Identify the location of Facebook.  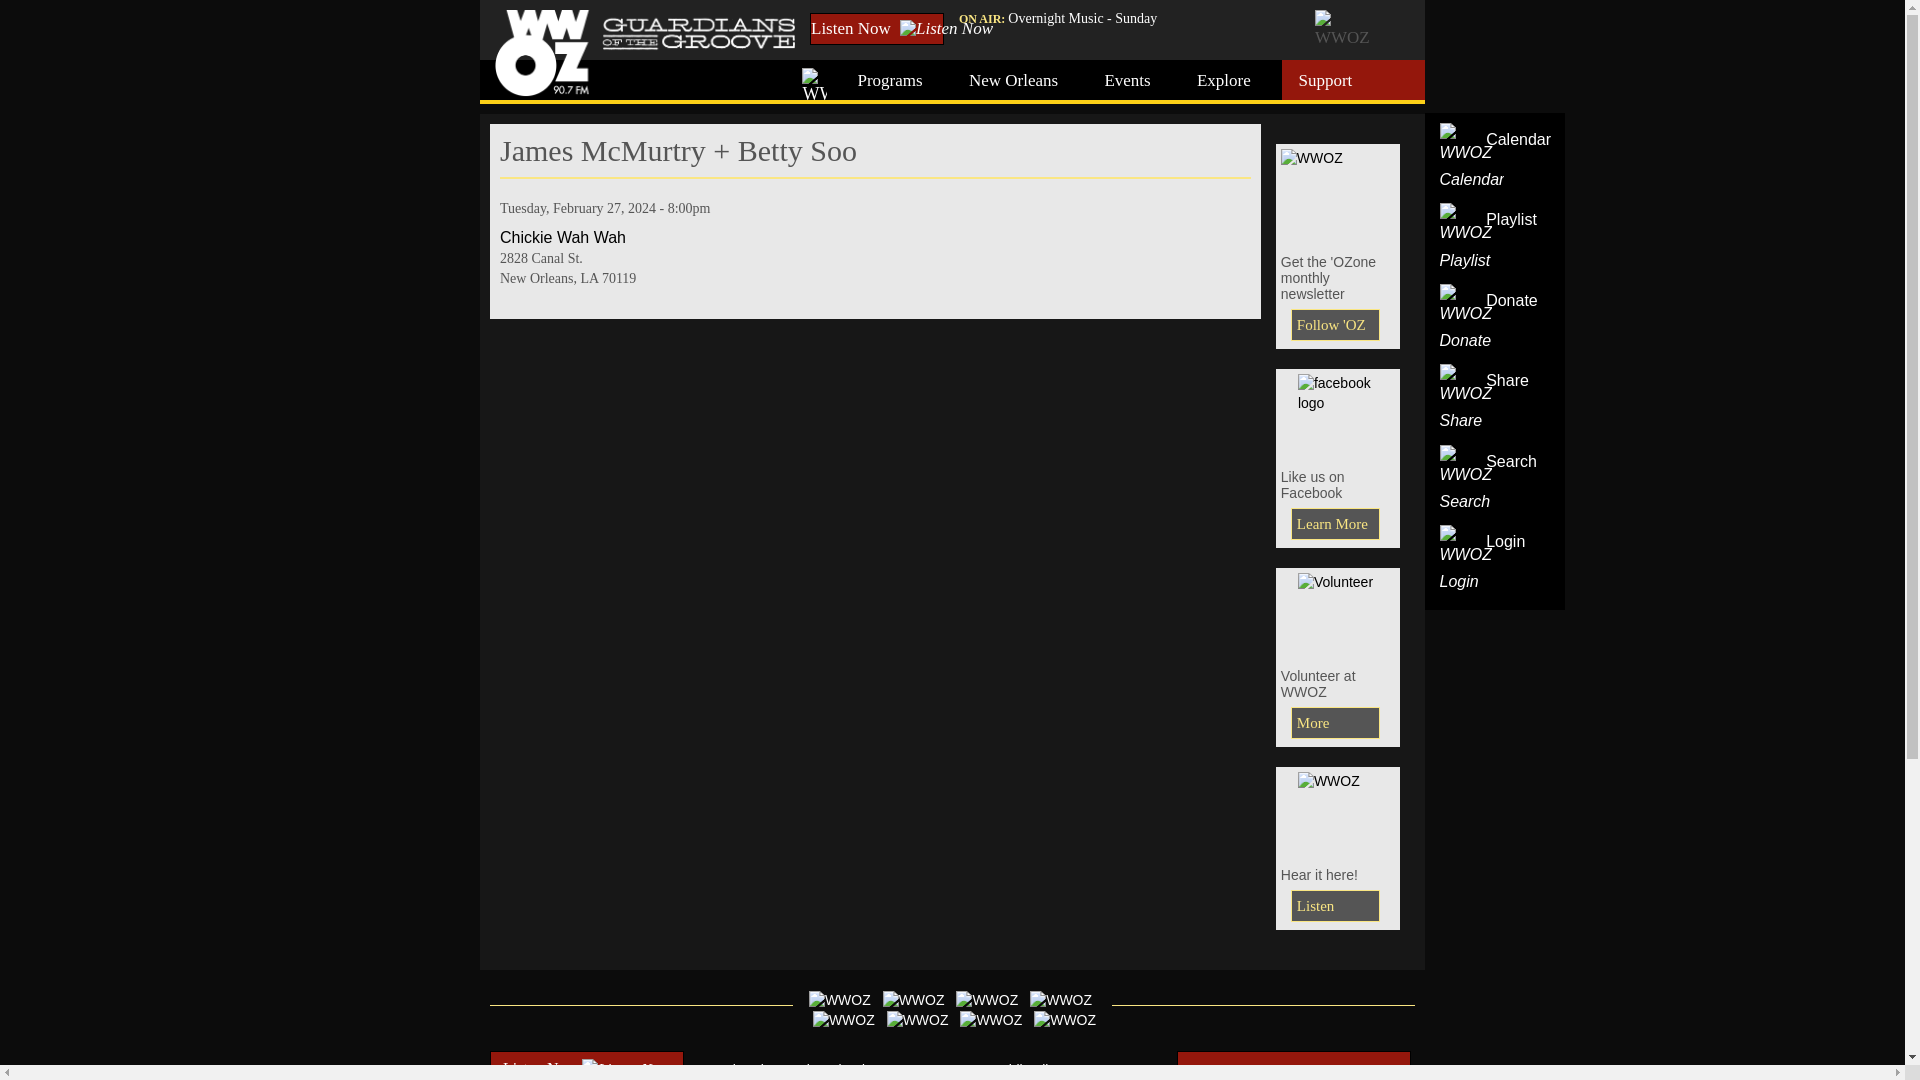
(1335, 524).